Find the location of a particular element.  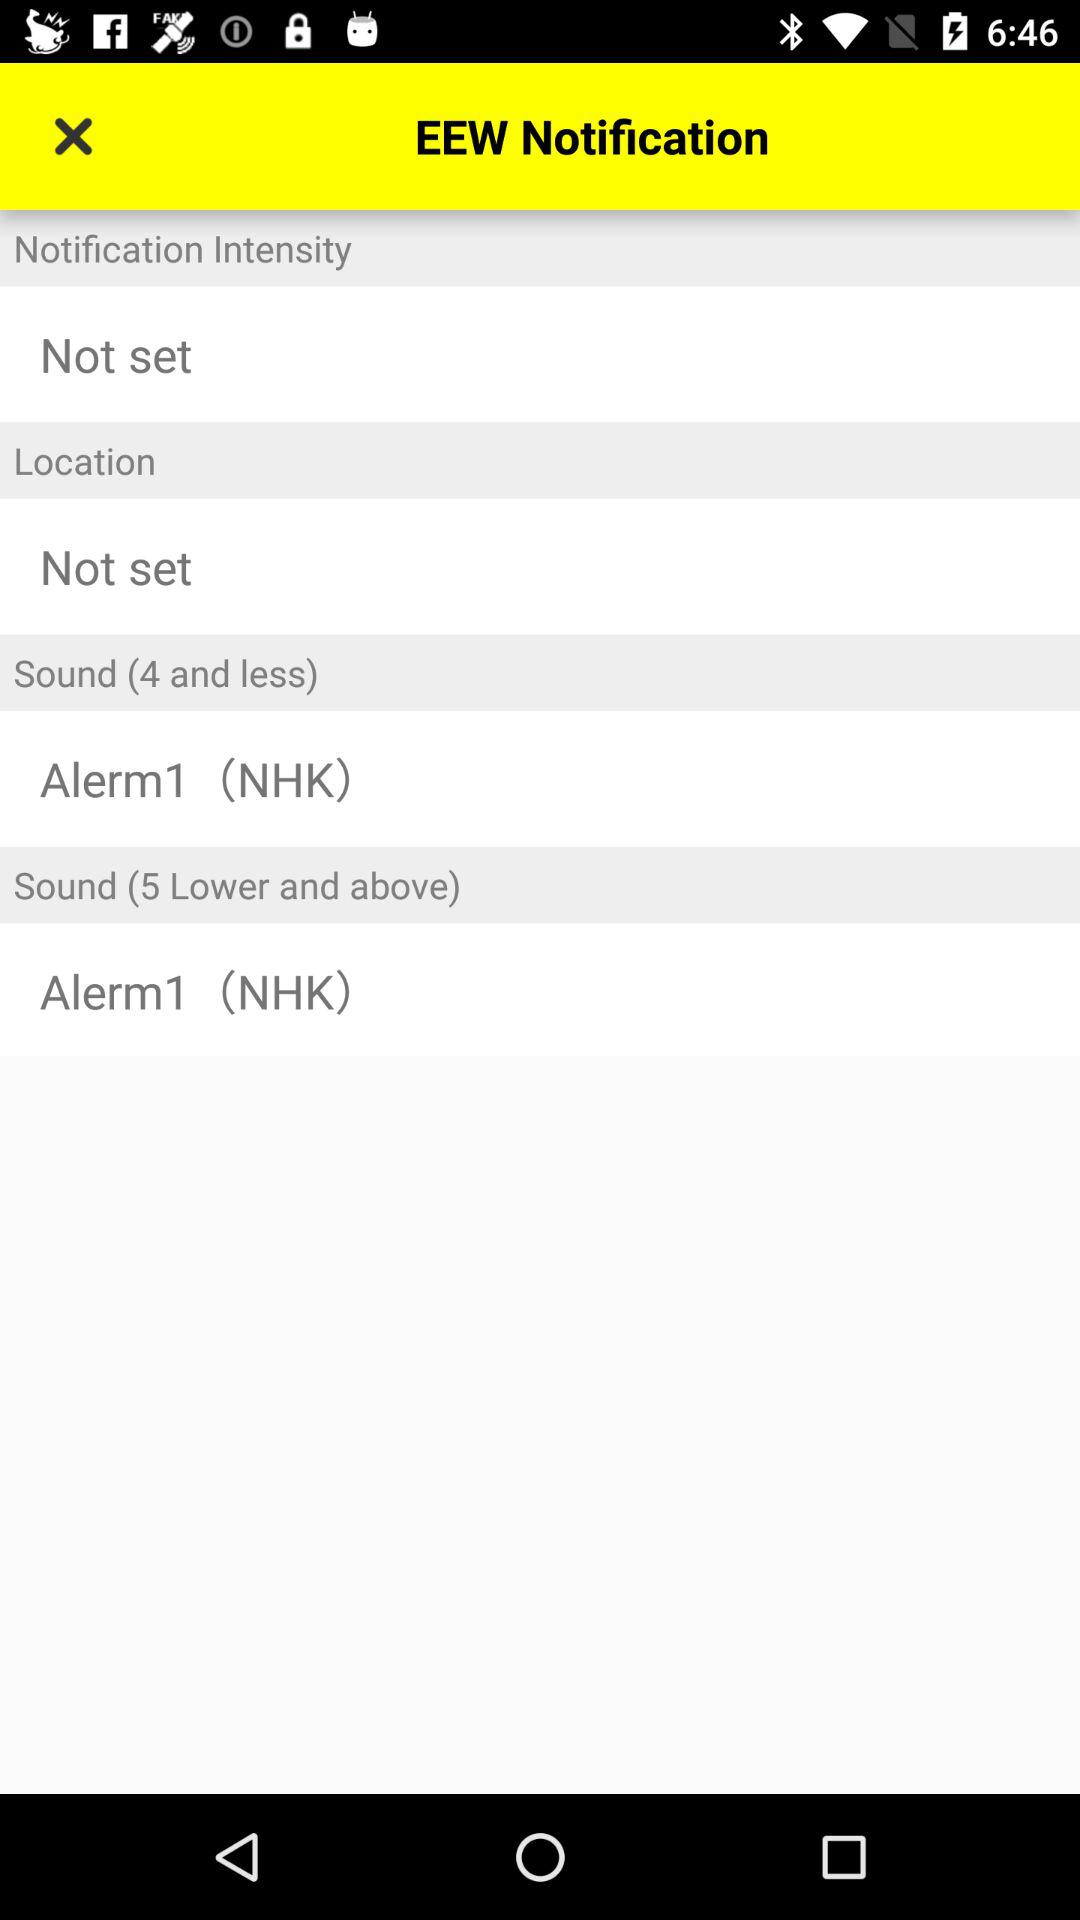

launch icon next to the eew notification is located at coordinates (73, 136).